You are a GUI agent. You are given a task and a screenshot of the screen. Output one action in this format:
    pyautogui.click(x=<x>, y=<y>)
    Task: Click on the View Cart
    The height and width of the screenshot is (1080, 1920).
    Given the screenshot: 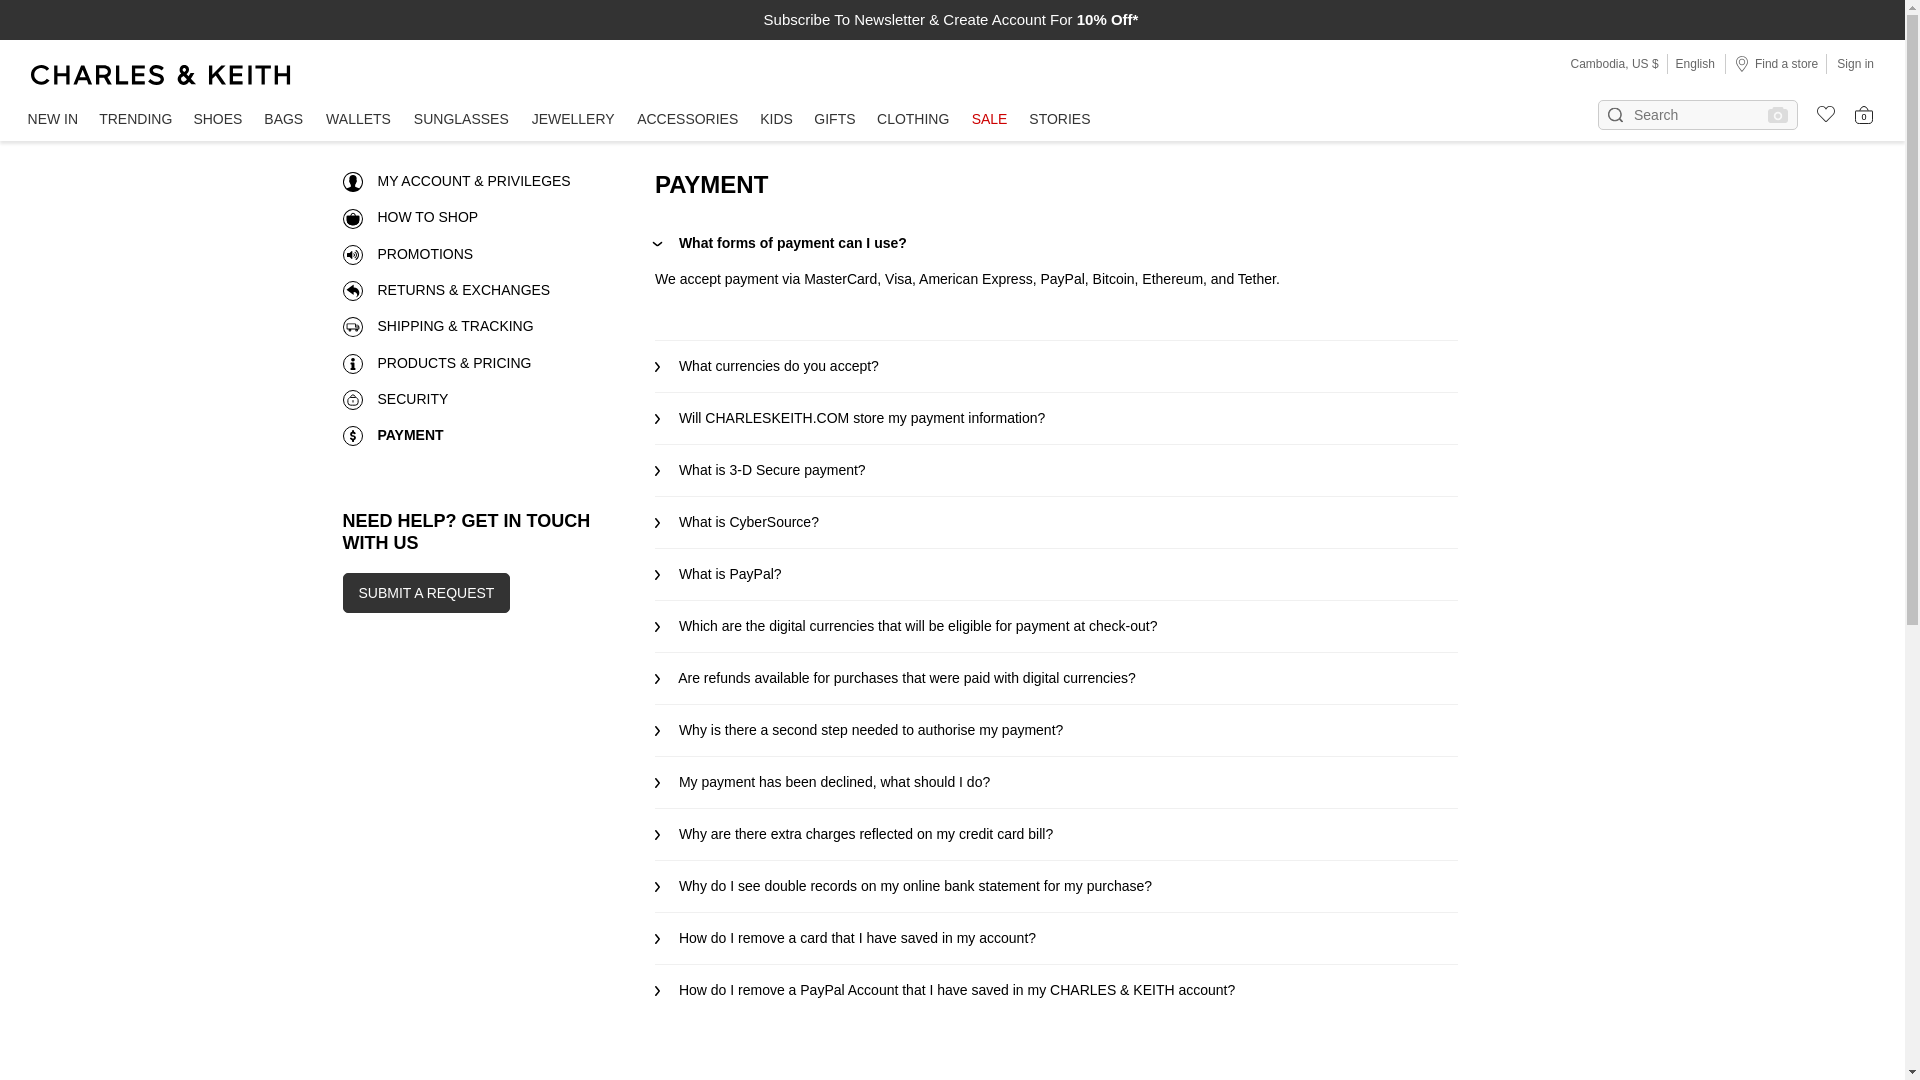 What is the action you would take?
    pyautogui.click(x=1864, y=114)
    